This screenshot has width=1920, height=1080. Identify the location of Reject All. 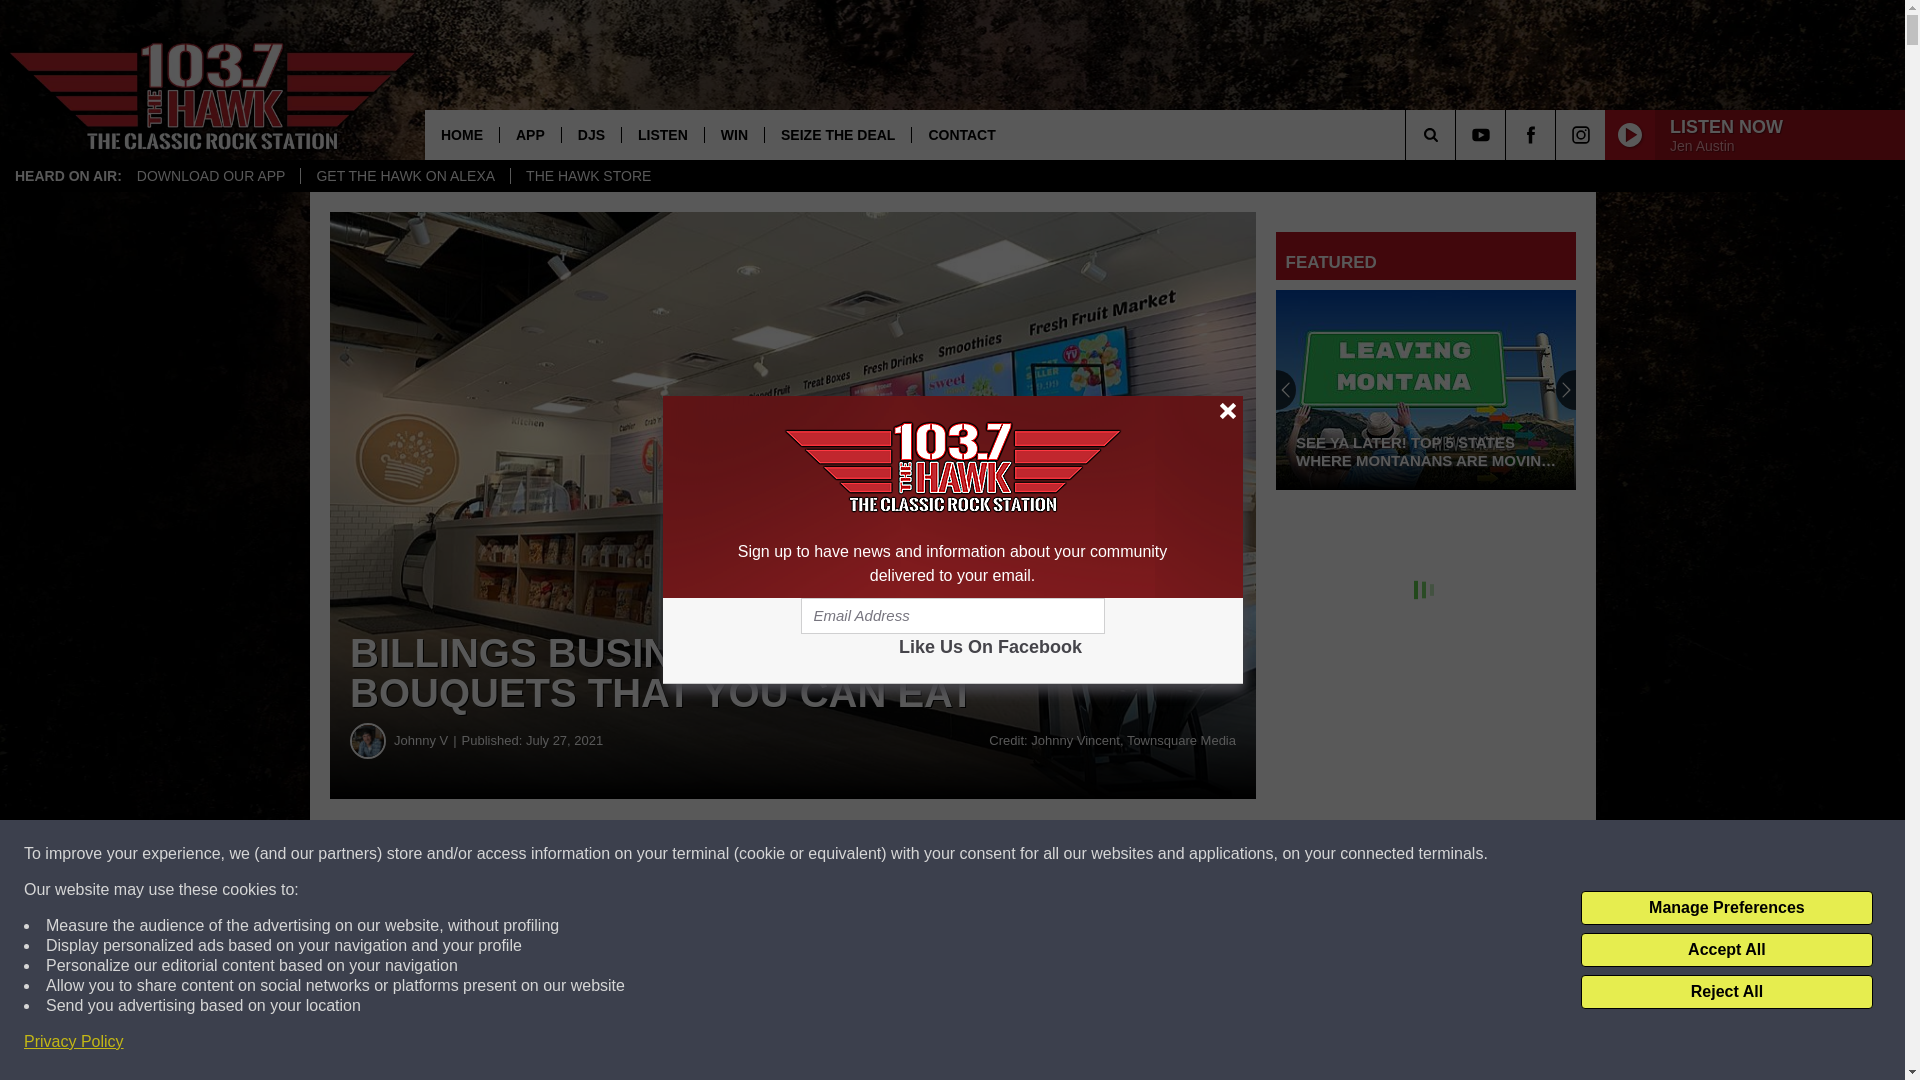
(1726, 992).